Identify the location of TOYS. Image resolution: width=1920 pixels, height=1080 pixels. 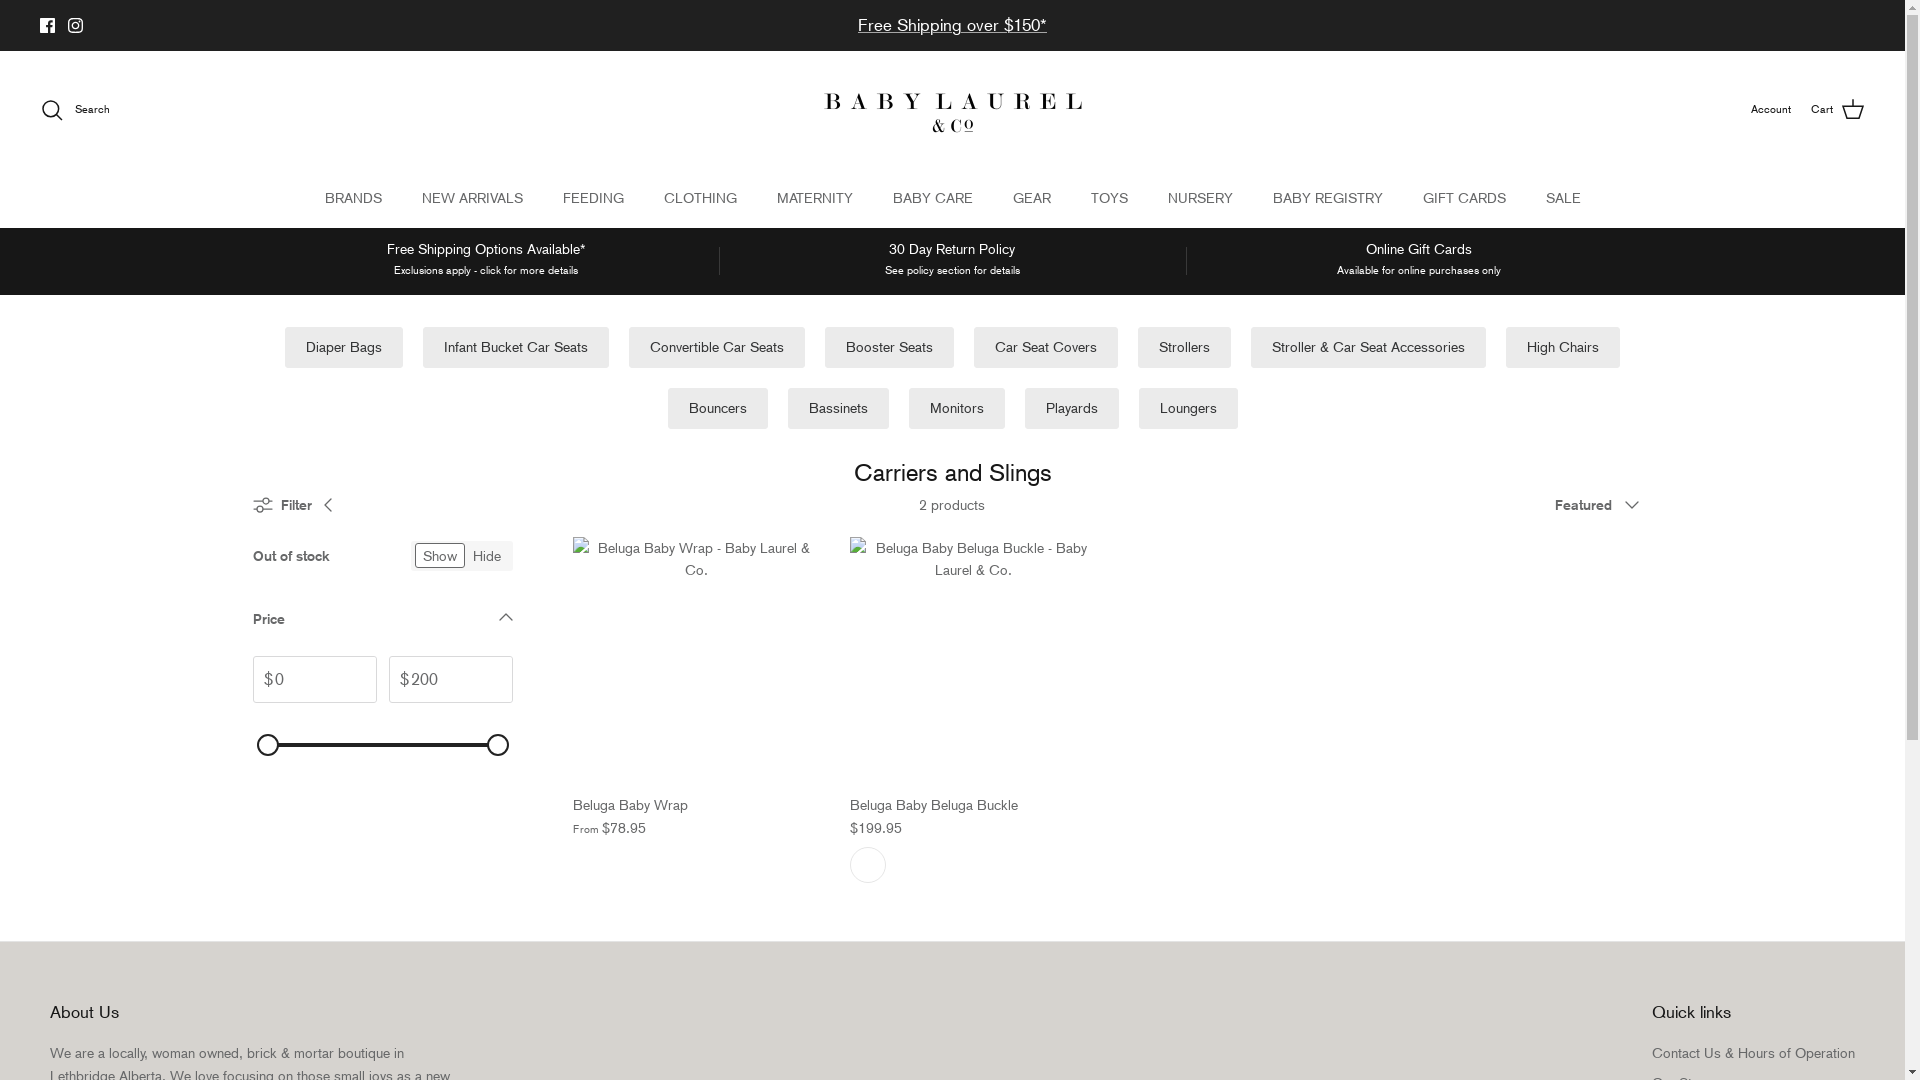
(1108, 198).